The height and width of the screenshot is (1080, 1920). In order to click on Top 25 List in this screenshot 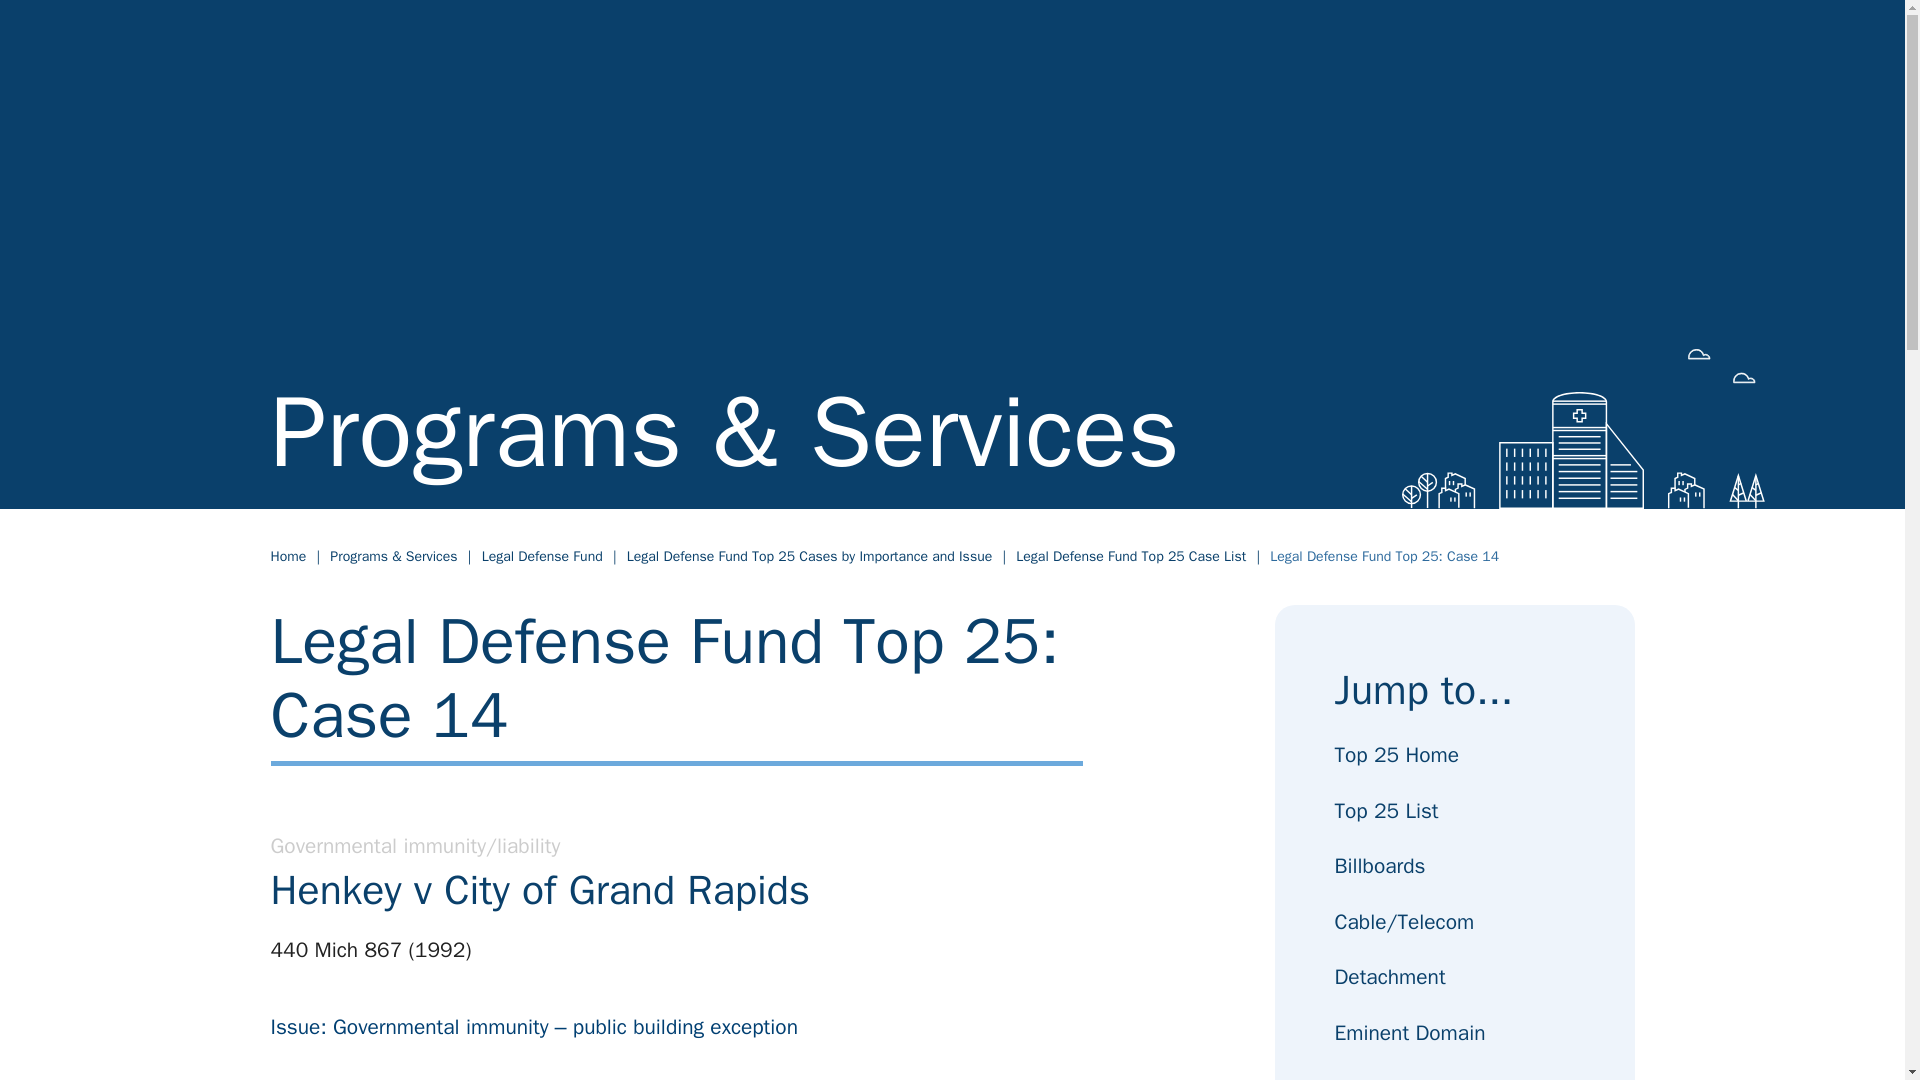, I will do `click(1386, 811)`.